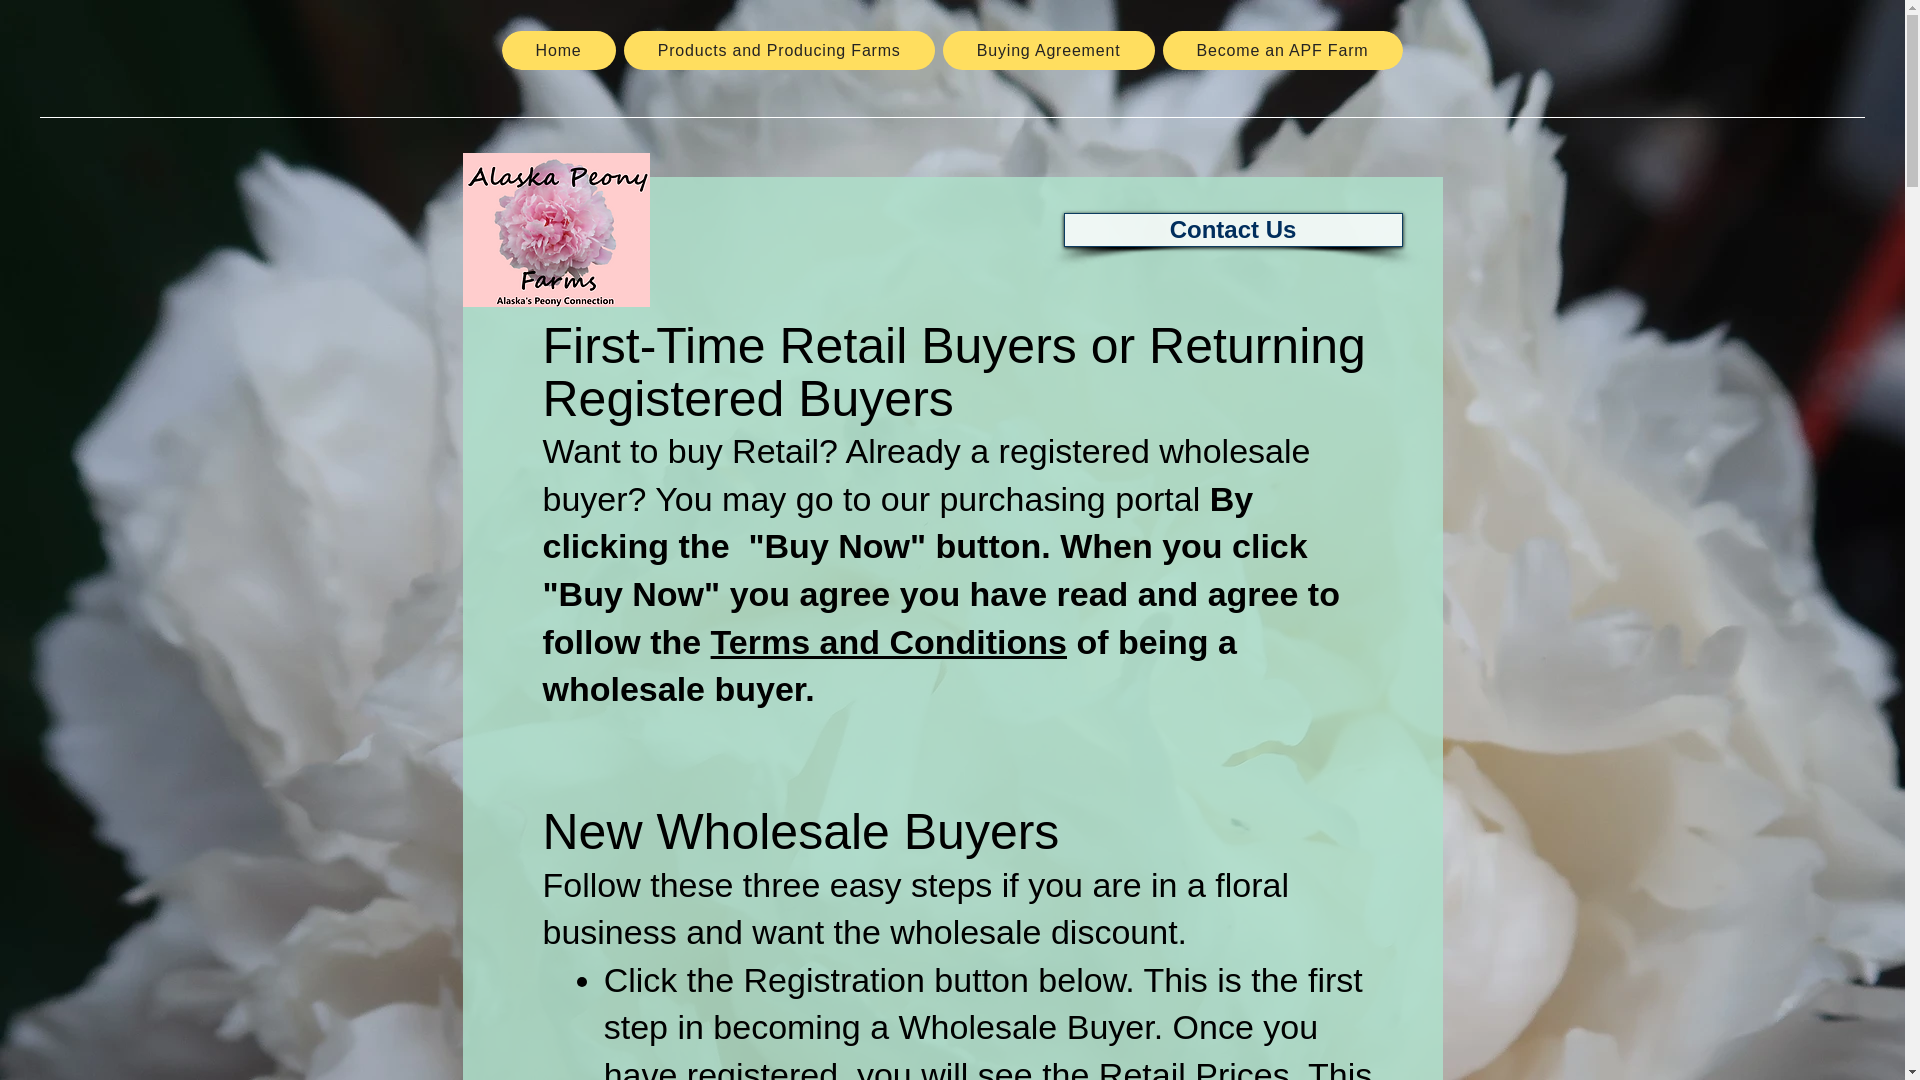  Describe the element at coordinates (1233, 230) in the screenshot. I see `Contact Us` at that location.